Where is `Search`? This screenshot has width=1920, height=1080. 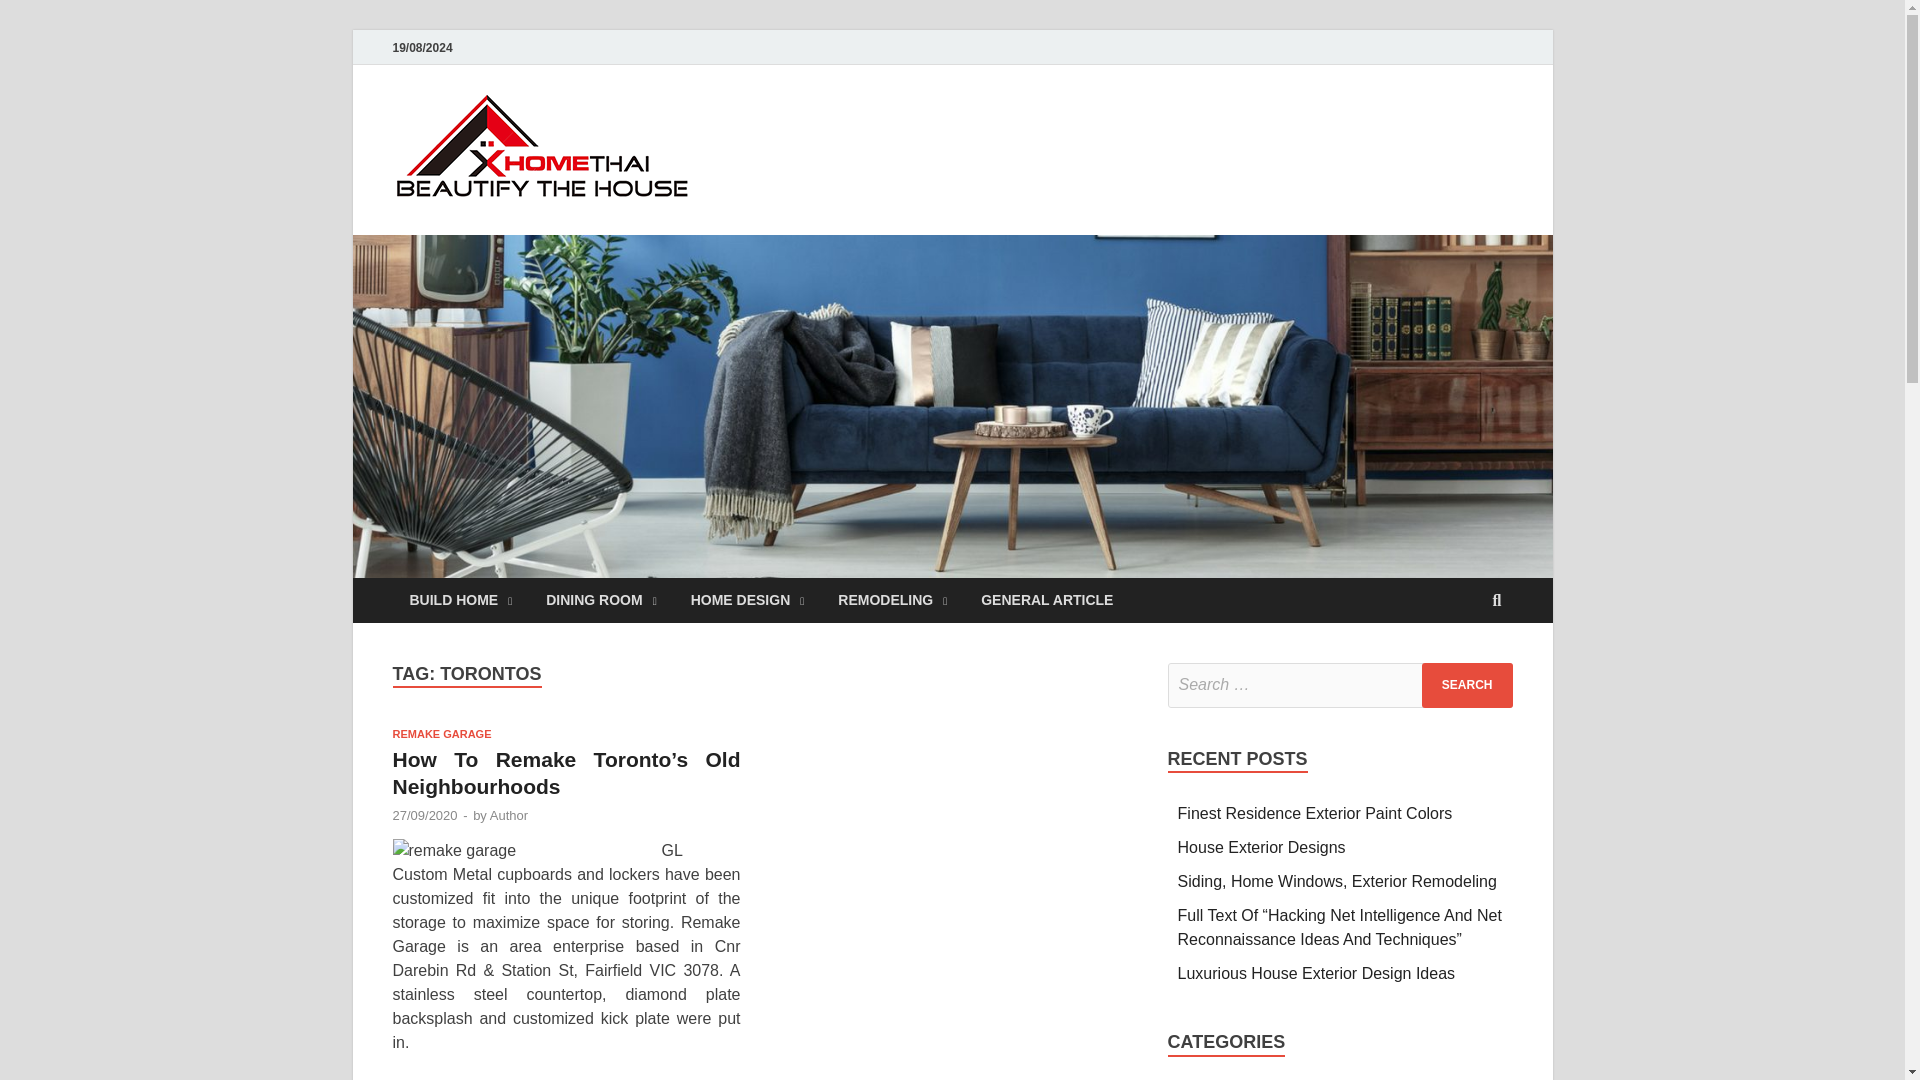 Search is located at coordinates (1467, 686).